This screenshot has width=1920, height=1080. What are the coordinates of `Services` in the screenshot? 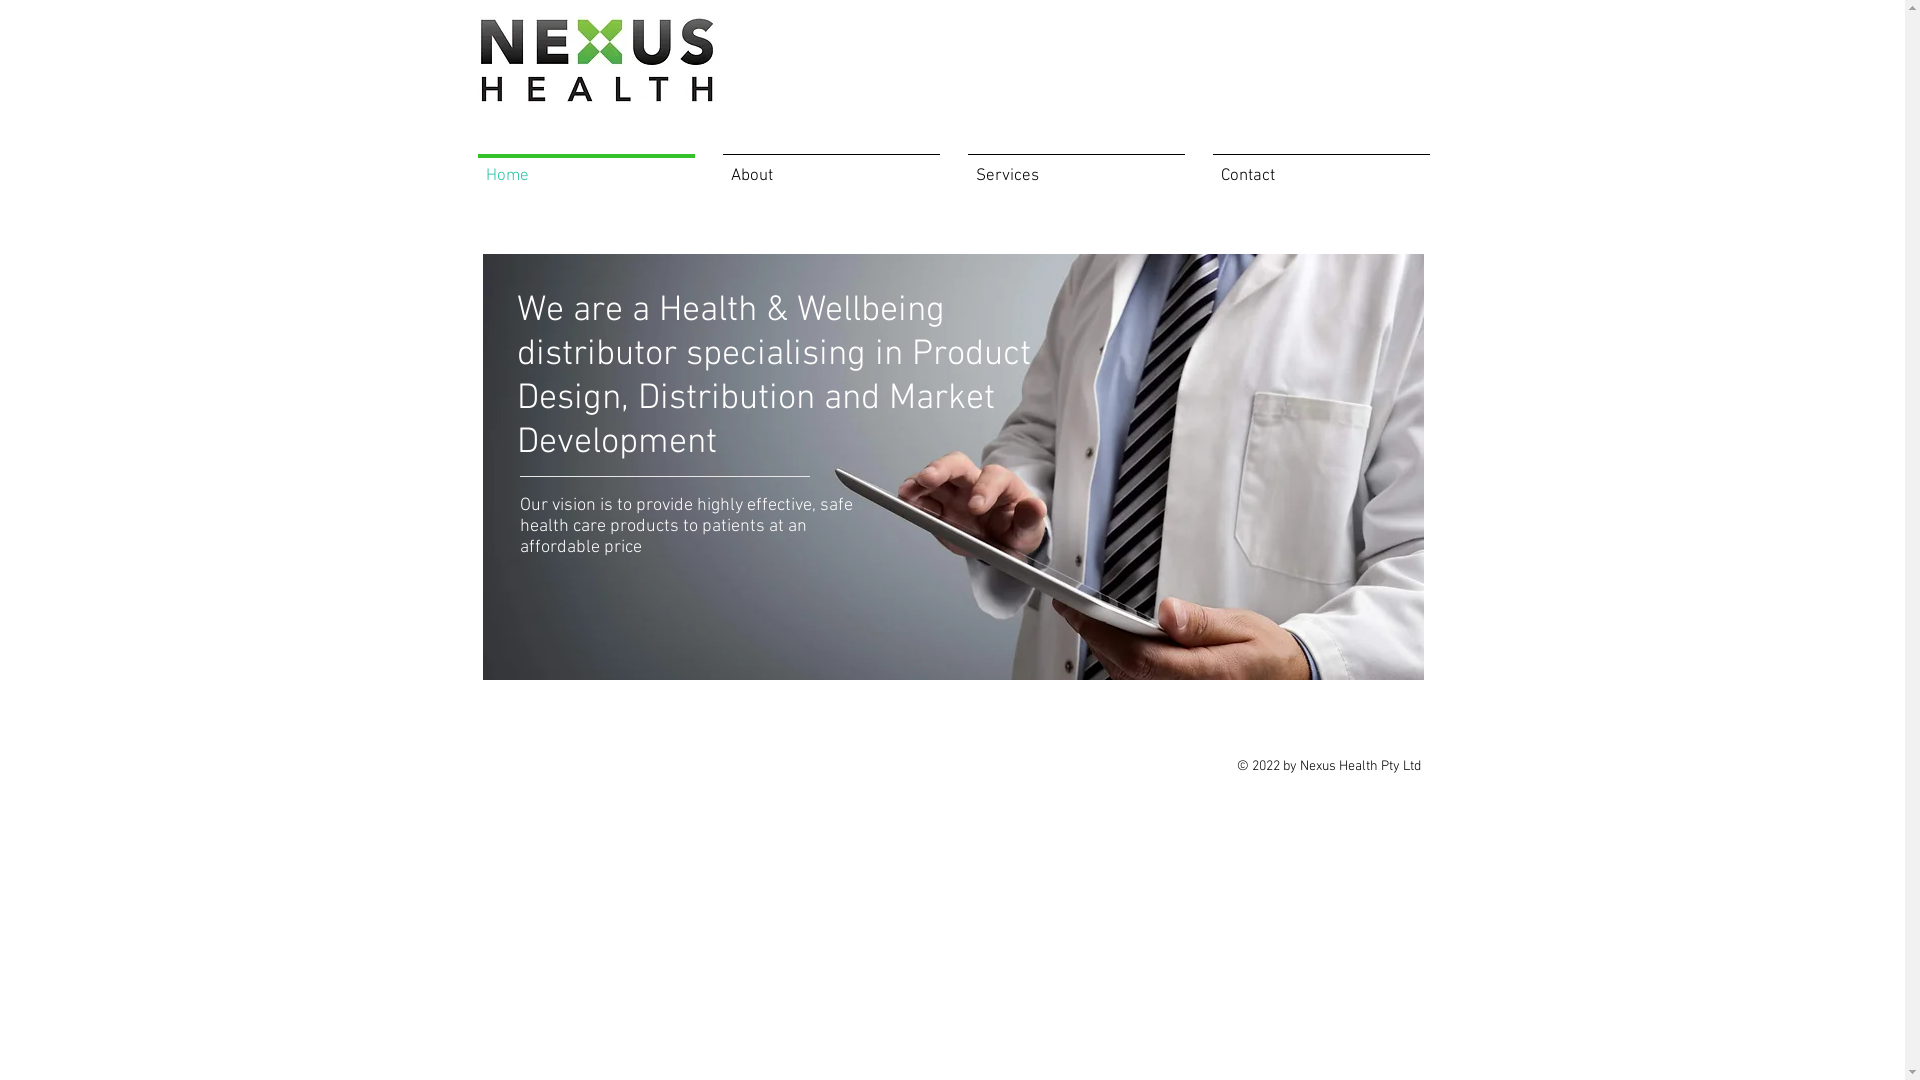 It's located at (1076, 168).